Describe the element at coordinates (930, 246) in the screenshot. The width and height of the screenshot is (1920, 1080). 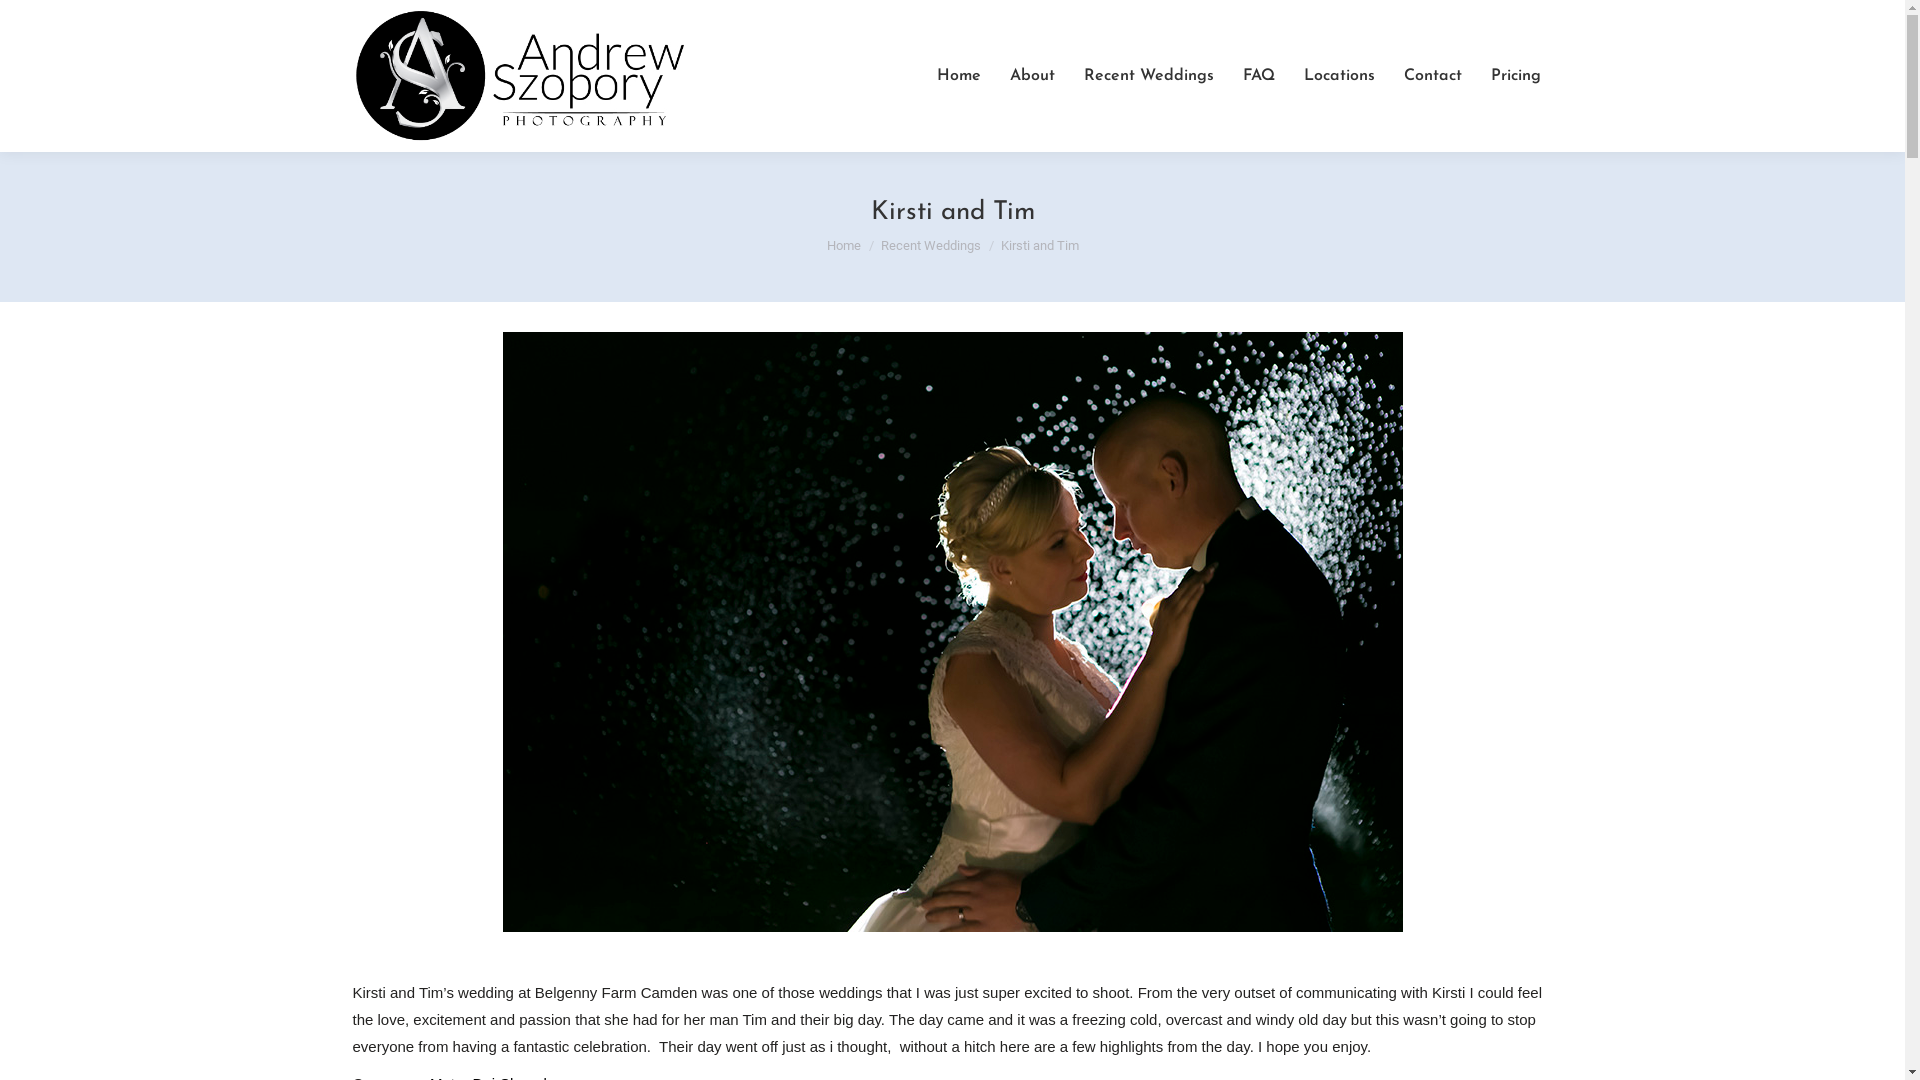
I see `Recent Weddings` at that location.